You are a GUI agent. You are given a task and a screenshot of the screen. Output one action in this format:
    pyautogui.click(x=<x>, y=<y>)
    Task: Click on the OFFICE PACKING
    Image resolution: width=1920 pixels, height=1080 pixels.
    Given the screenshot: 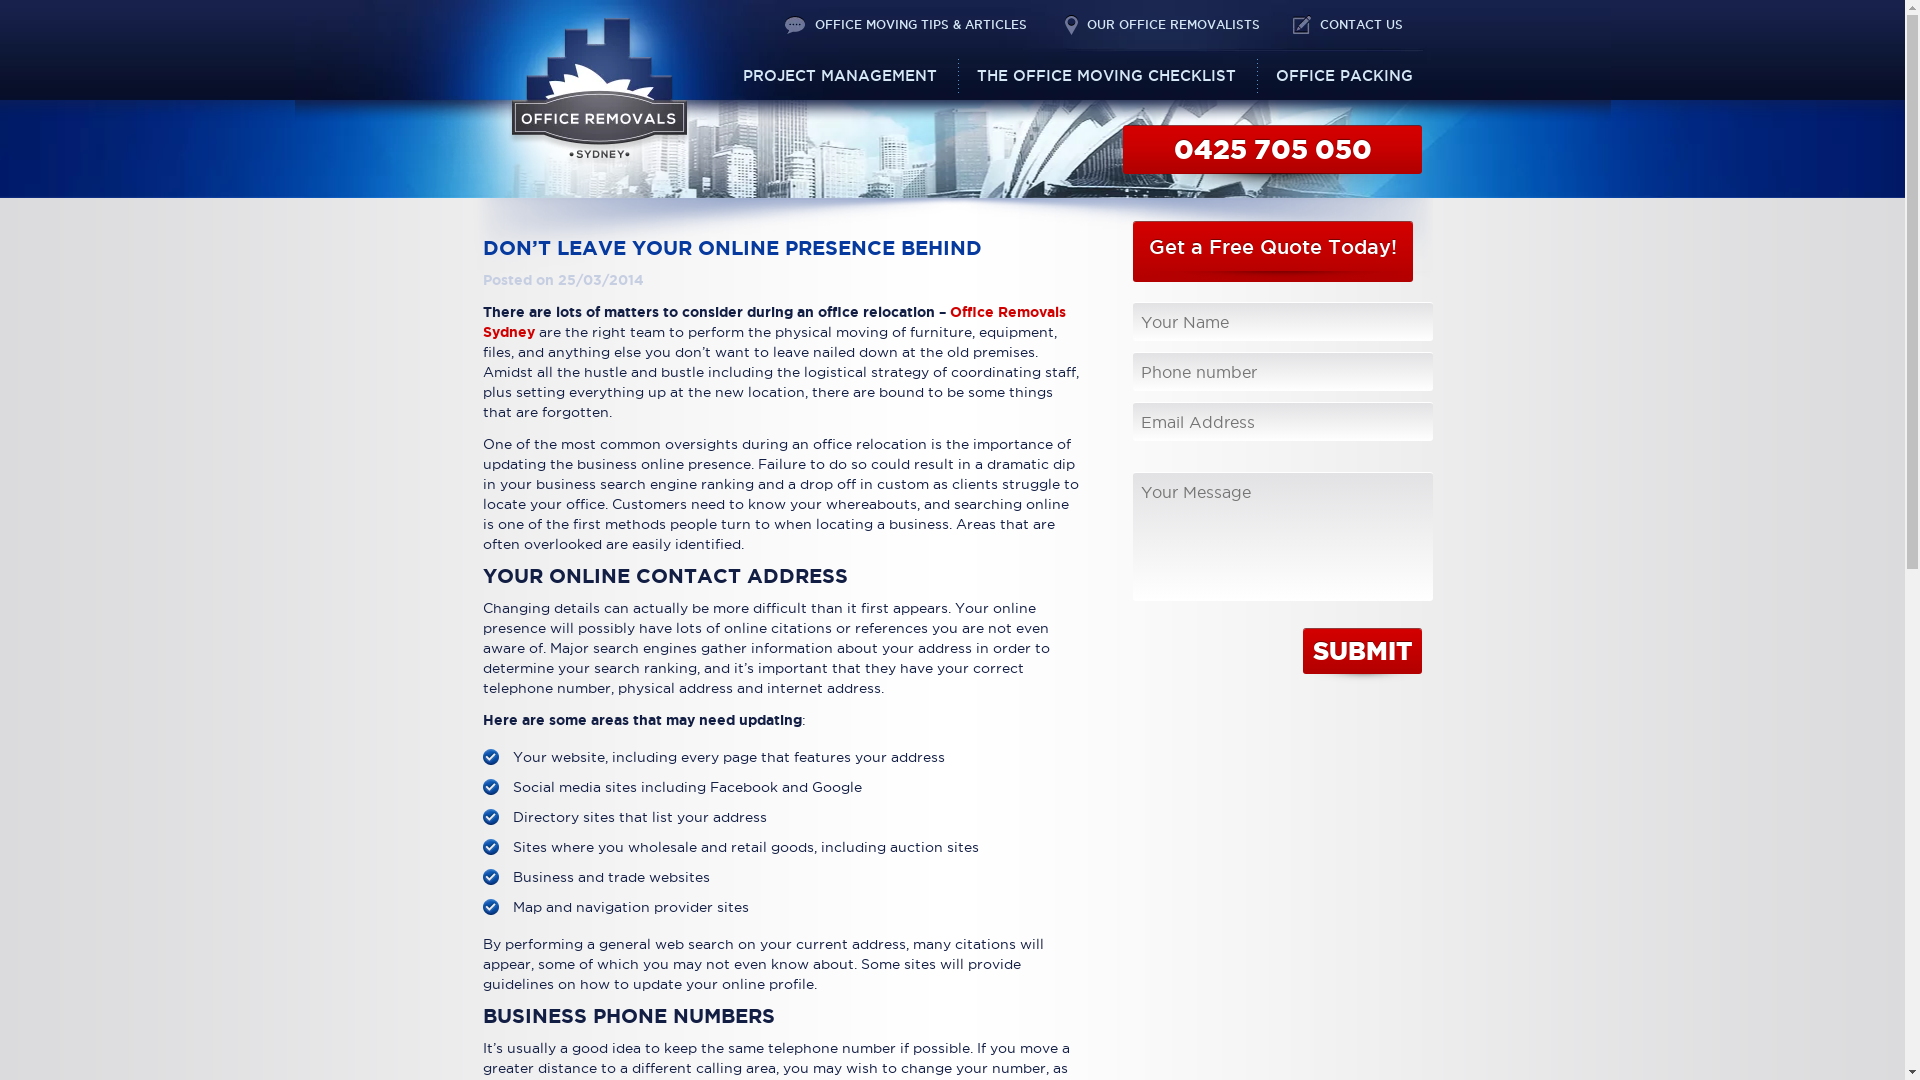 What is the action you would take?
    pyautogui.click(x=1344, y=76)
    